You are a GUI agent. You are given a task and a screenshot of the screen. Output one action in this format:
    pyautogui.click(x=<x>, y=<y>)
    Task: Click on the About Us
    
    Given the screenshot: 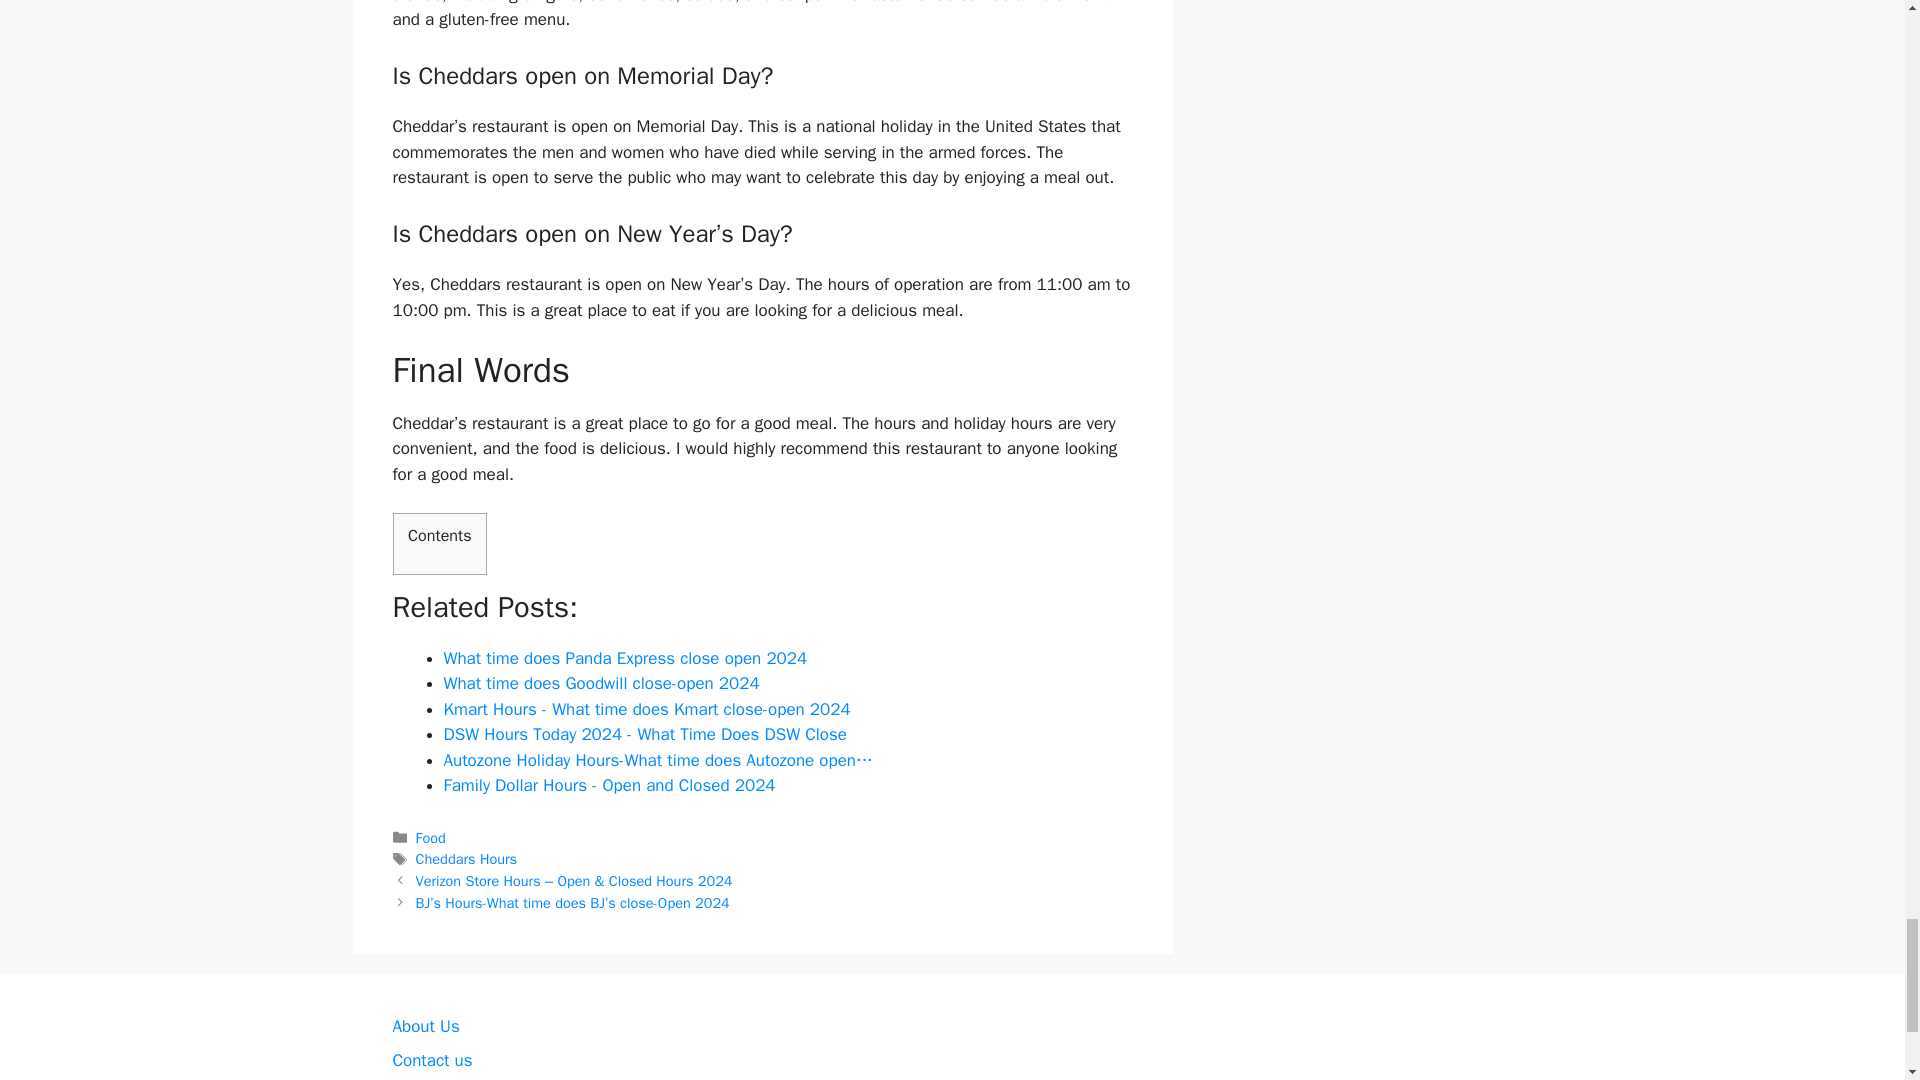 What is the action you would take?
    pyautogui.click(x=424, y=1026)
    